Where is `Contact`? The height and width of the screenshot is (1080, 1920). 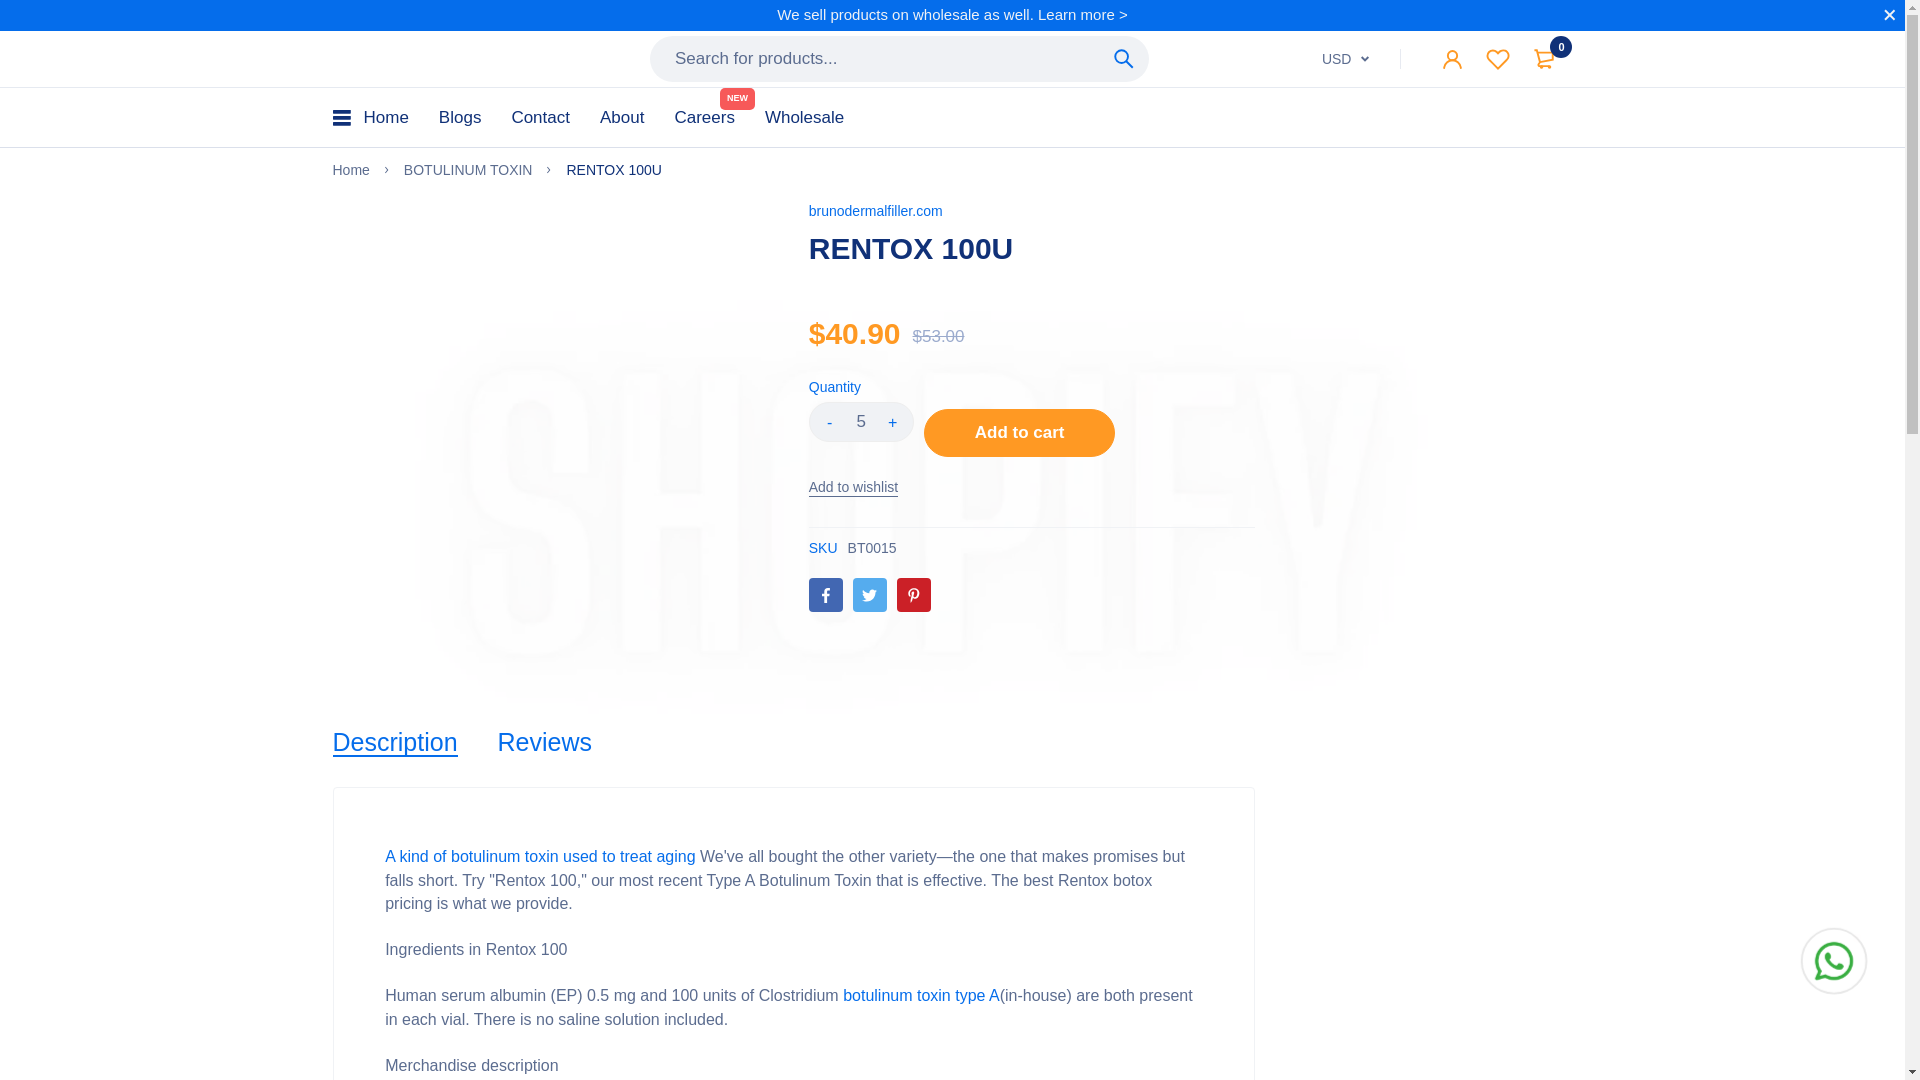
Contact is located at coordinates (540, 116).